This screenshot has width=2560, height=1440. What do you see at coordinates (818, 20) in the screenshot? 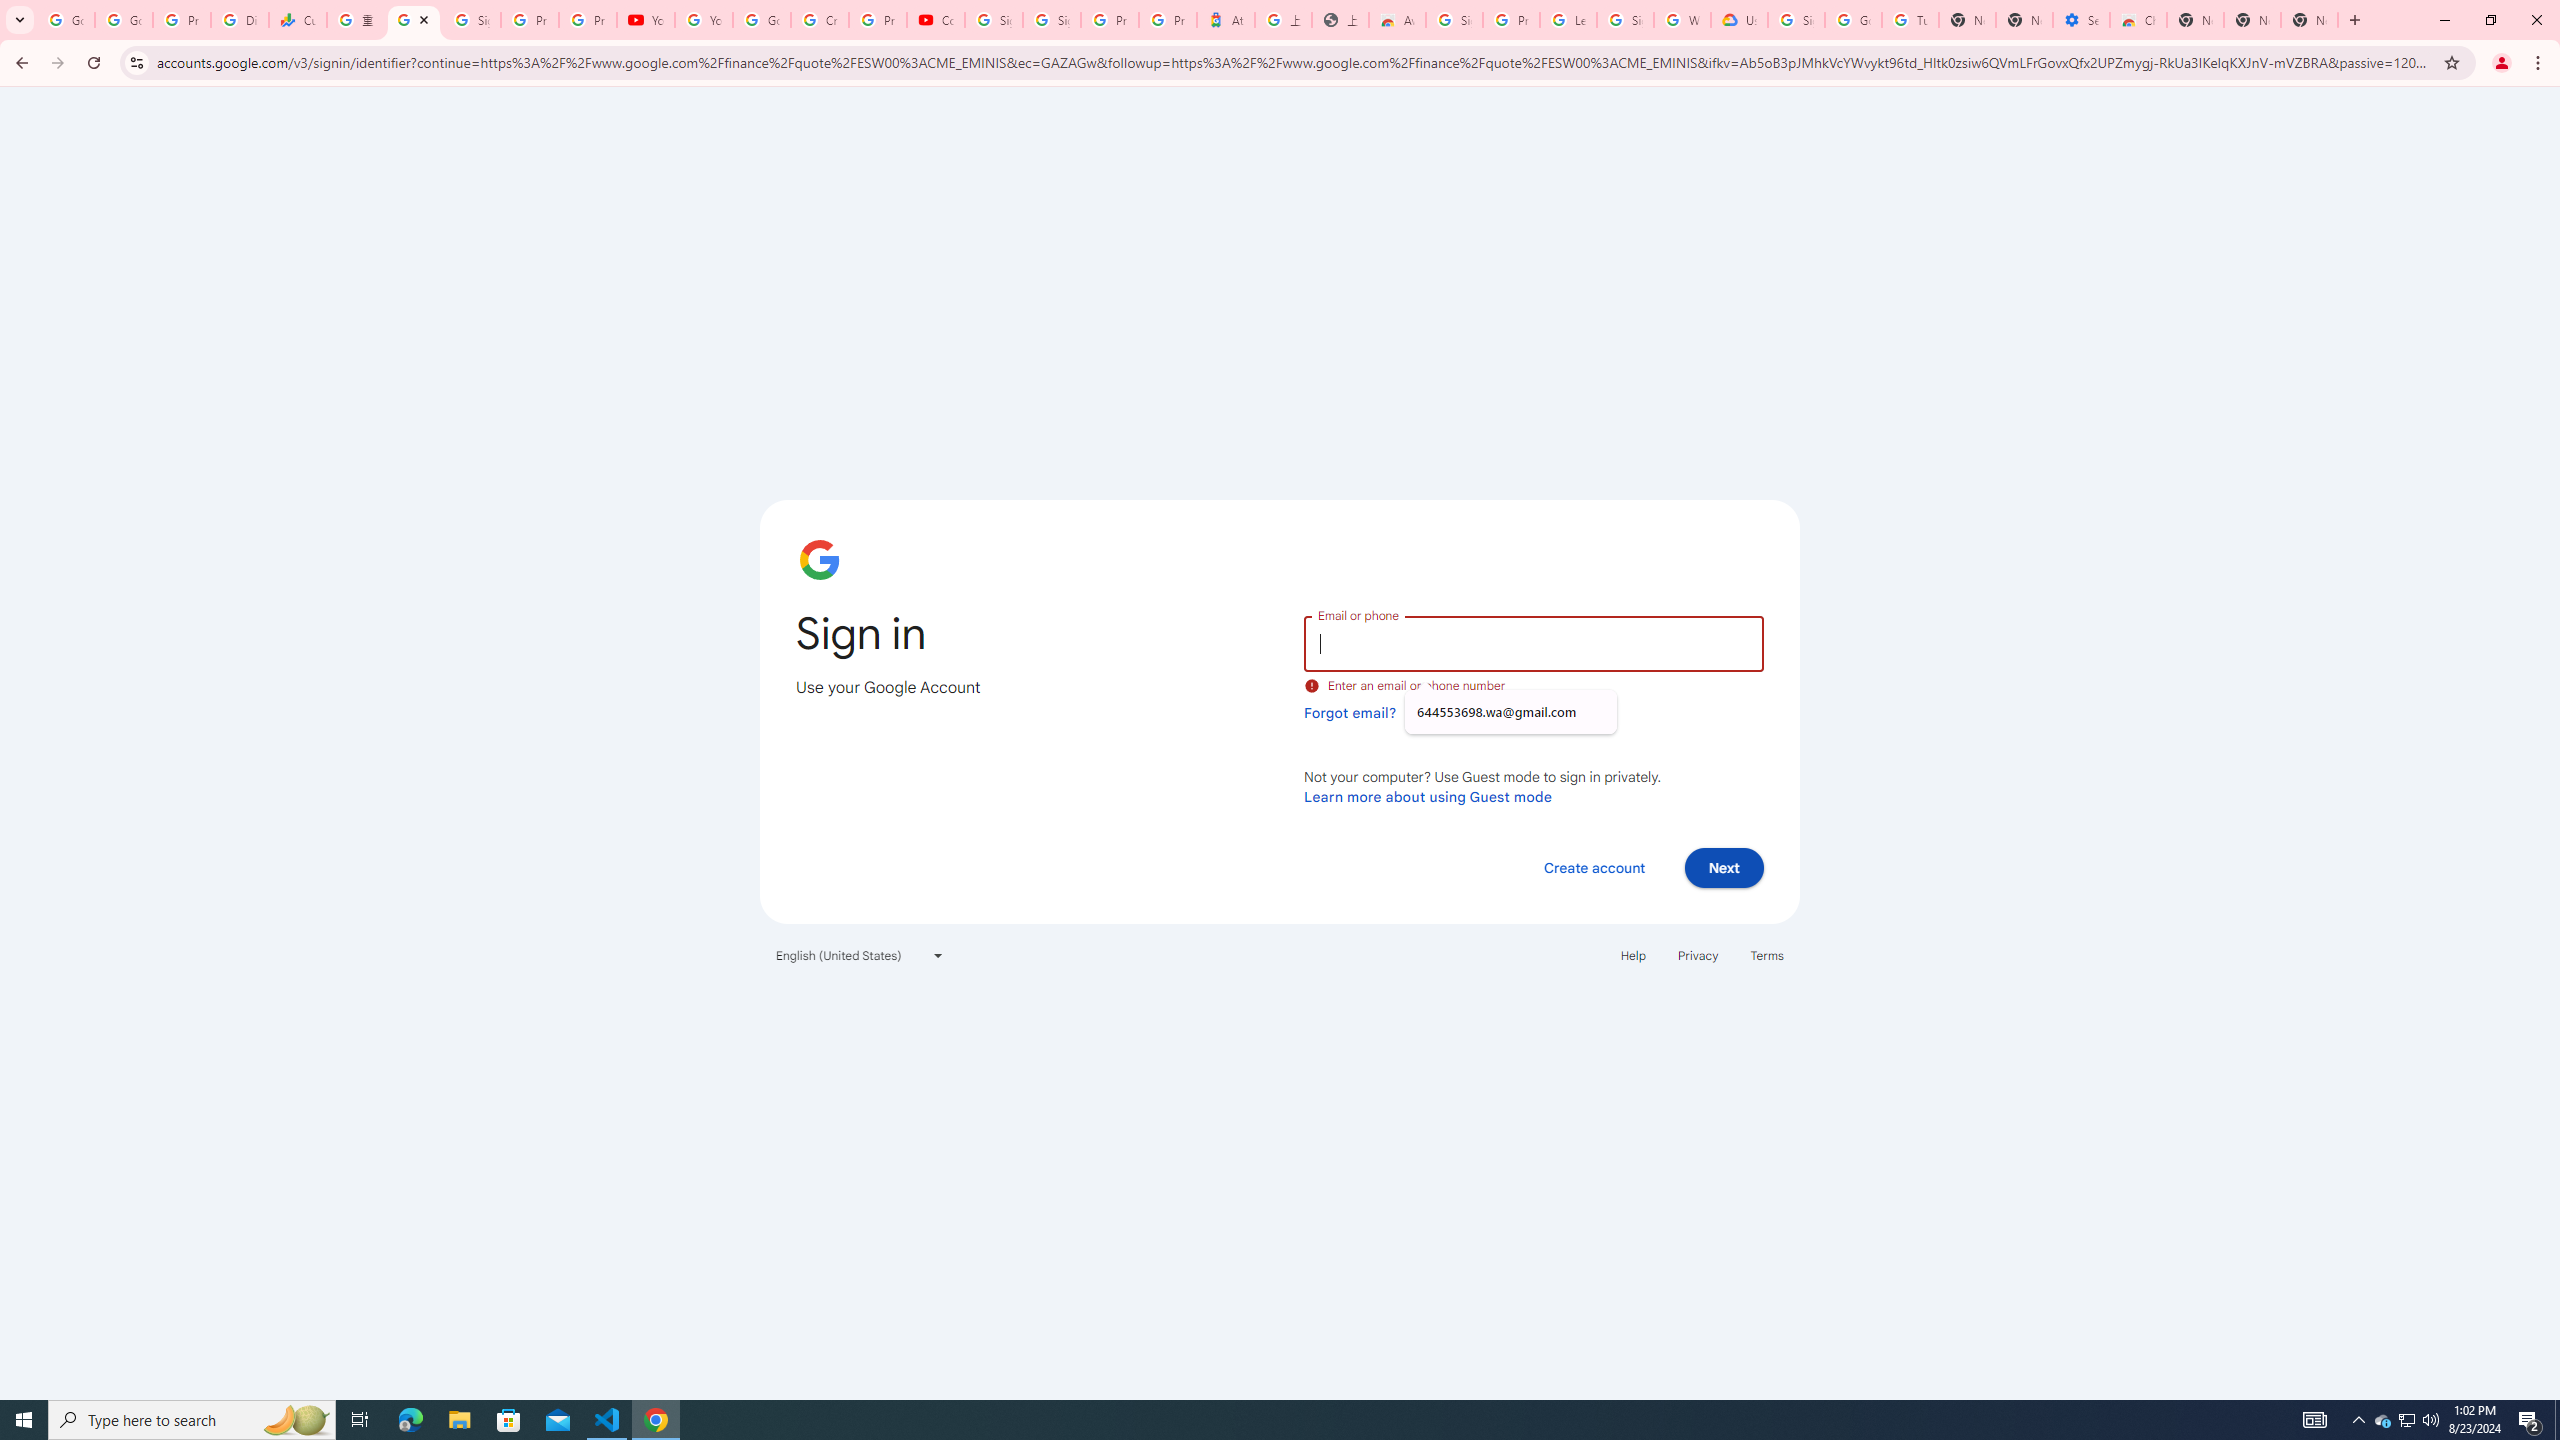
I see `Create your Google Account` at bounding box center [818, 20].